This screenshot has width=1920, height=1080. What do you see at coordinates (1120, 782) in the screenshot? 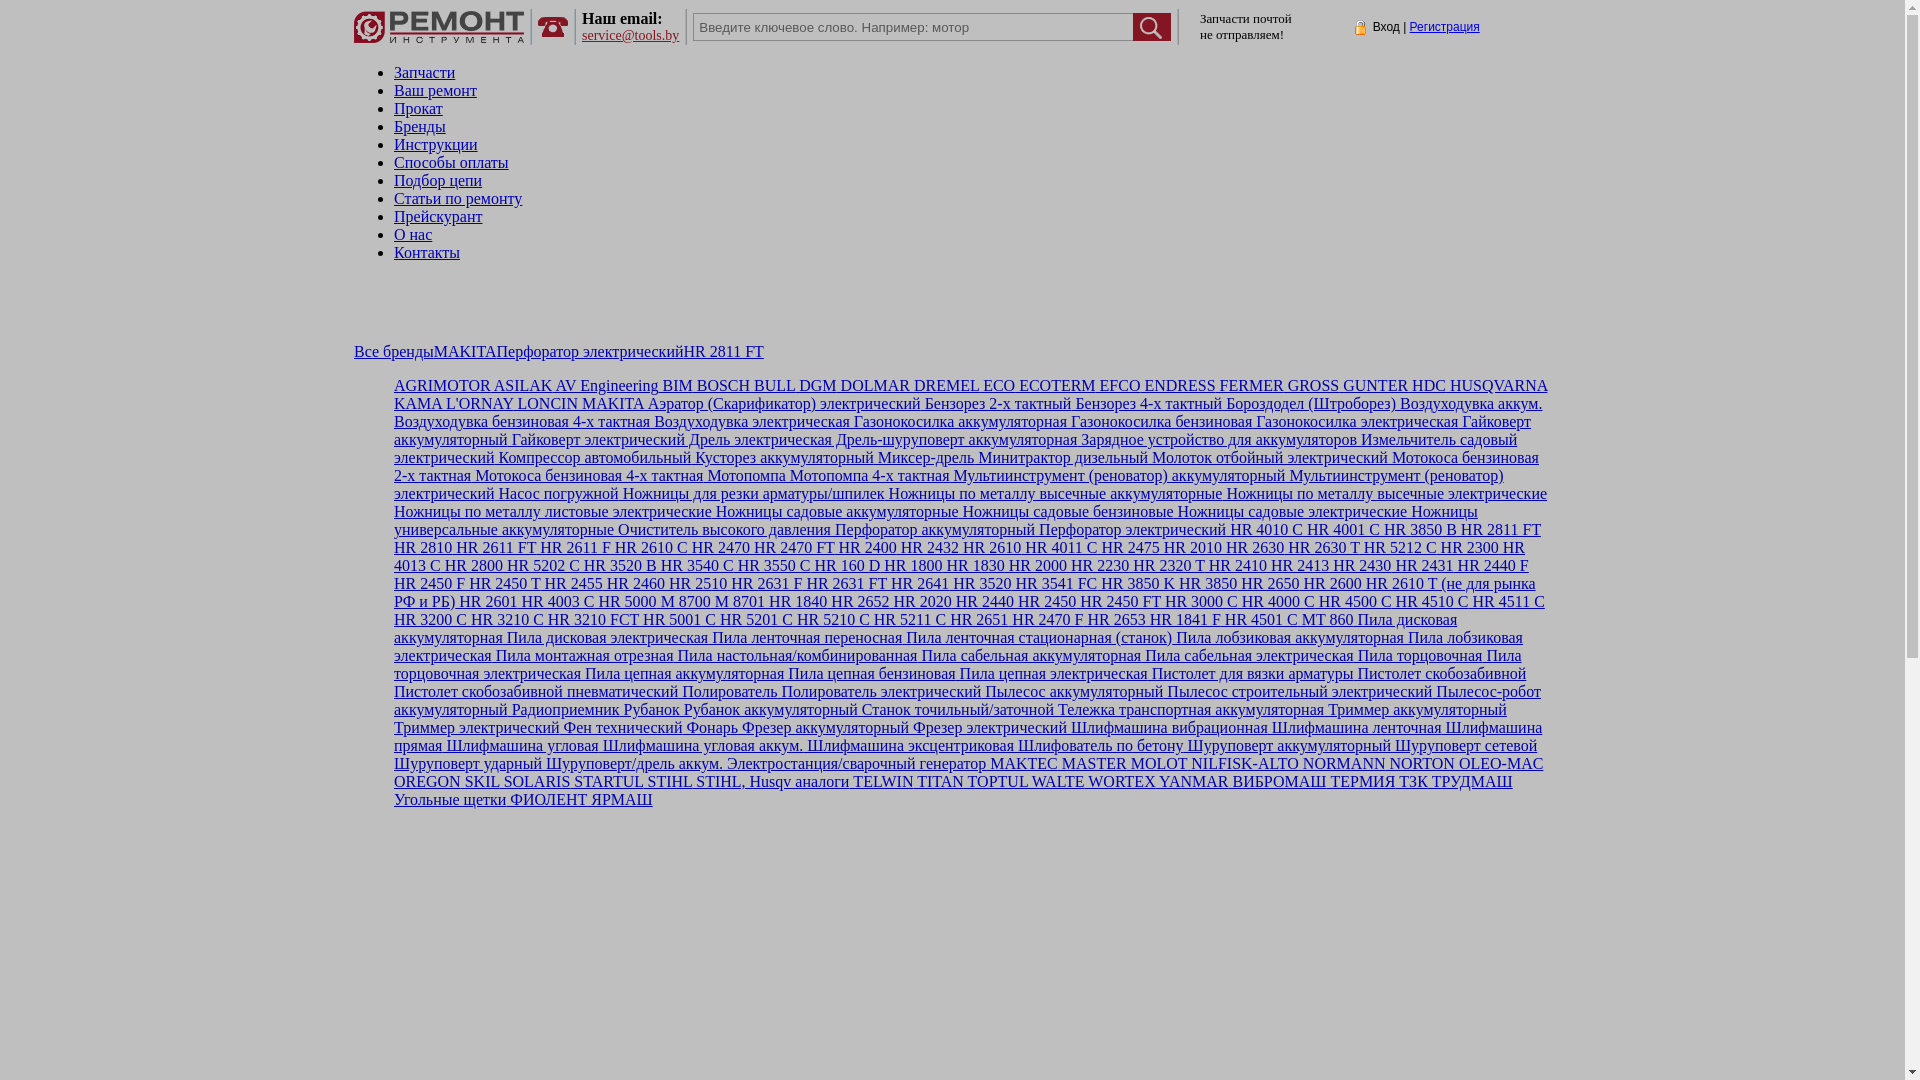
I see `WORTEX` at bounding box center [1120, 782].